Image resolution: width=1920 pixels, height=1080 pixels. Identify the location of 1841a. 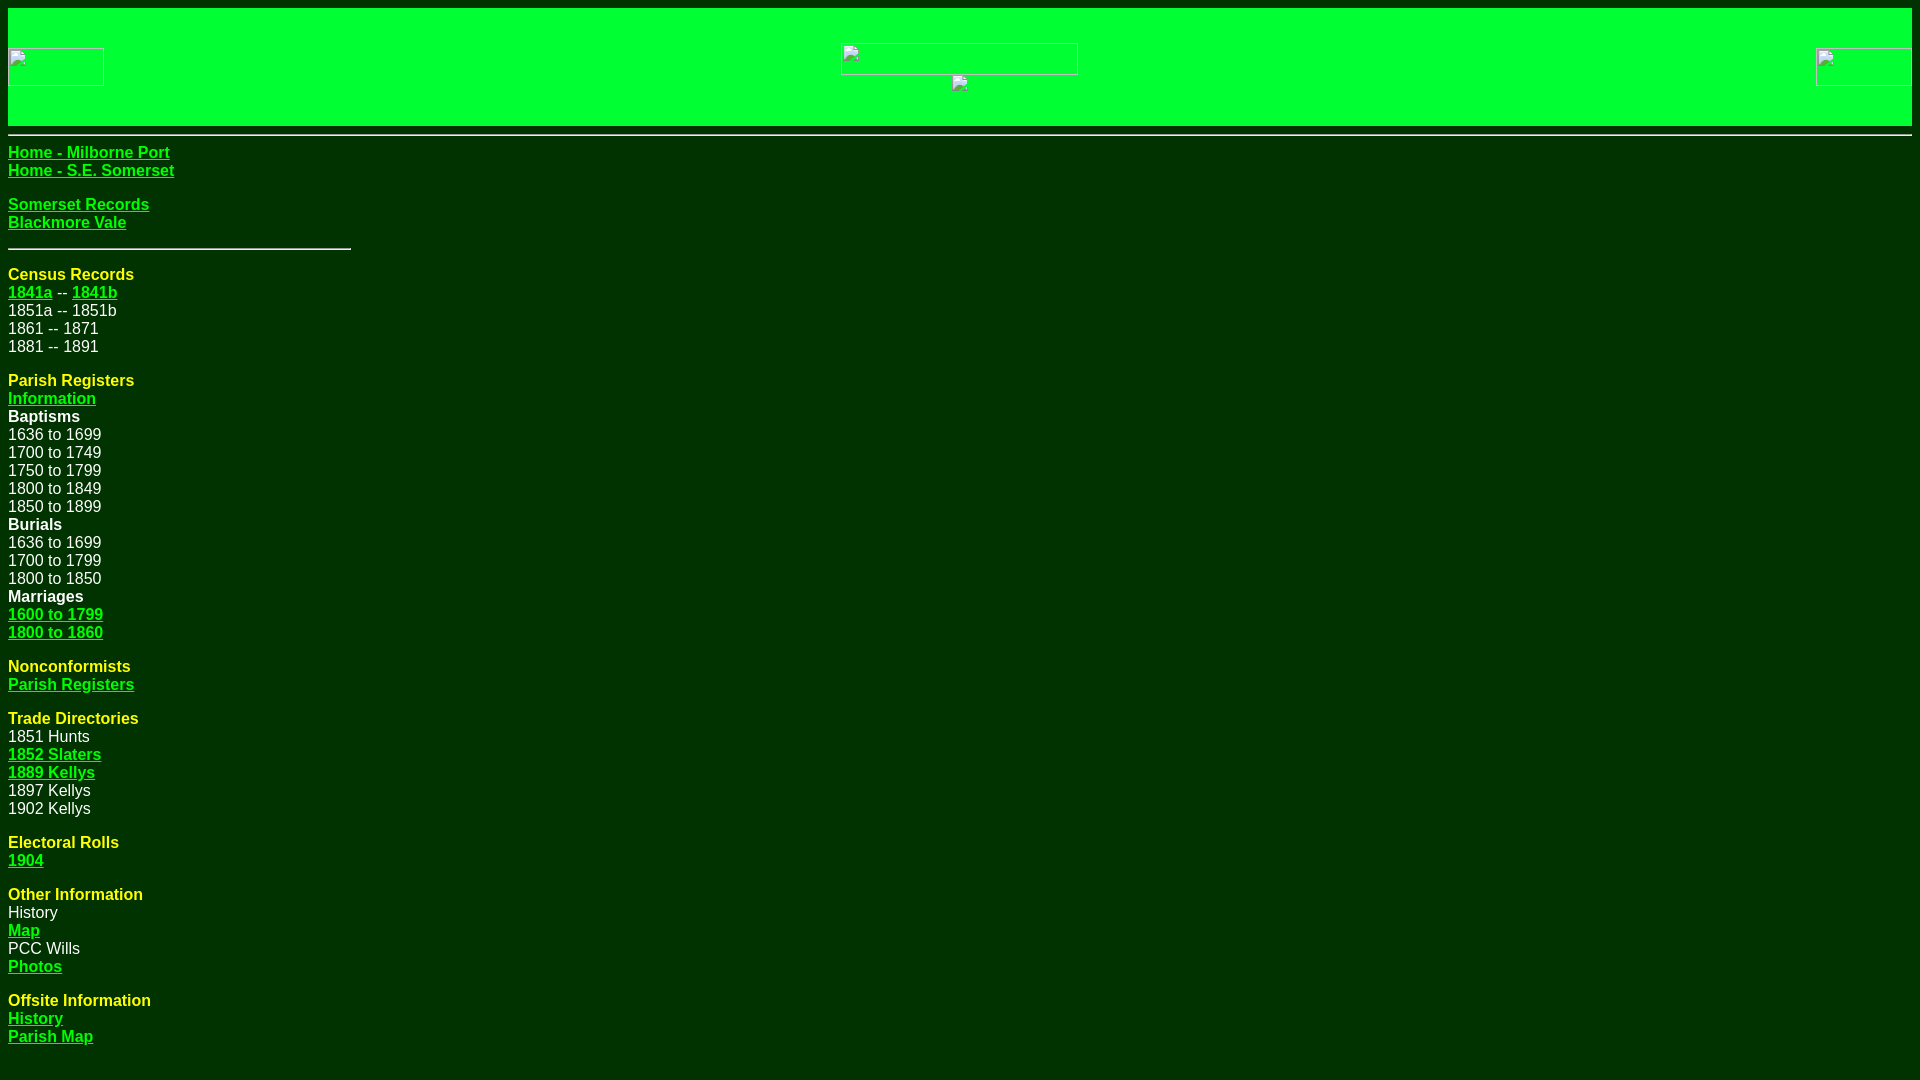
(30, 292).